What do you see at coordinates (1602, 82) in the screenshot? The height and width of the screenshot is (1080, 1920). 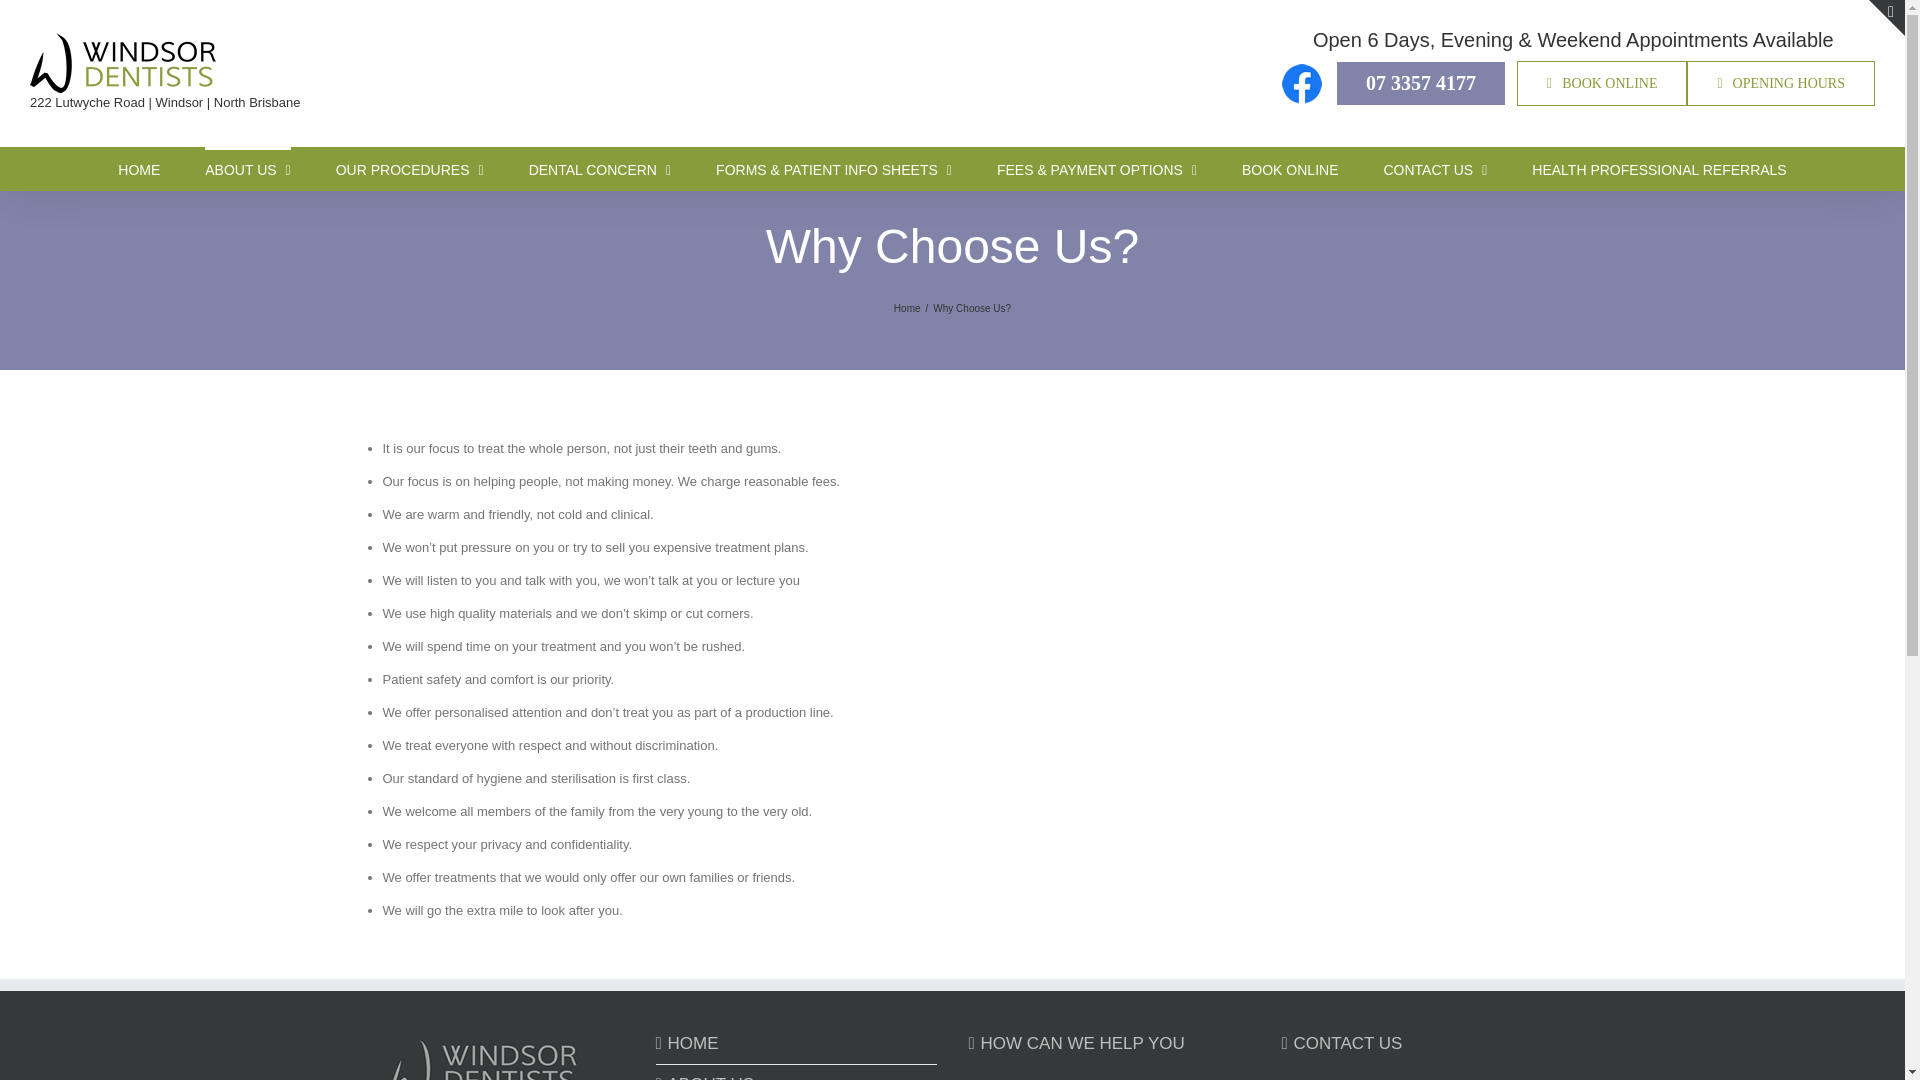 I see `BOOK ONLINE` at bounding box center [1602, 82].